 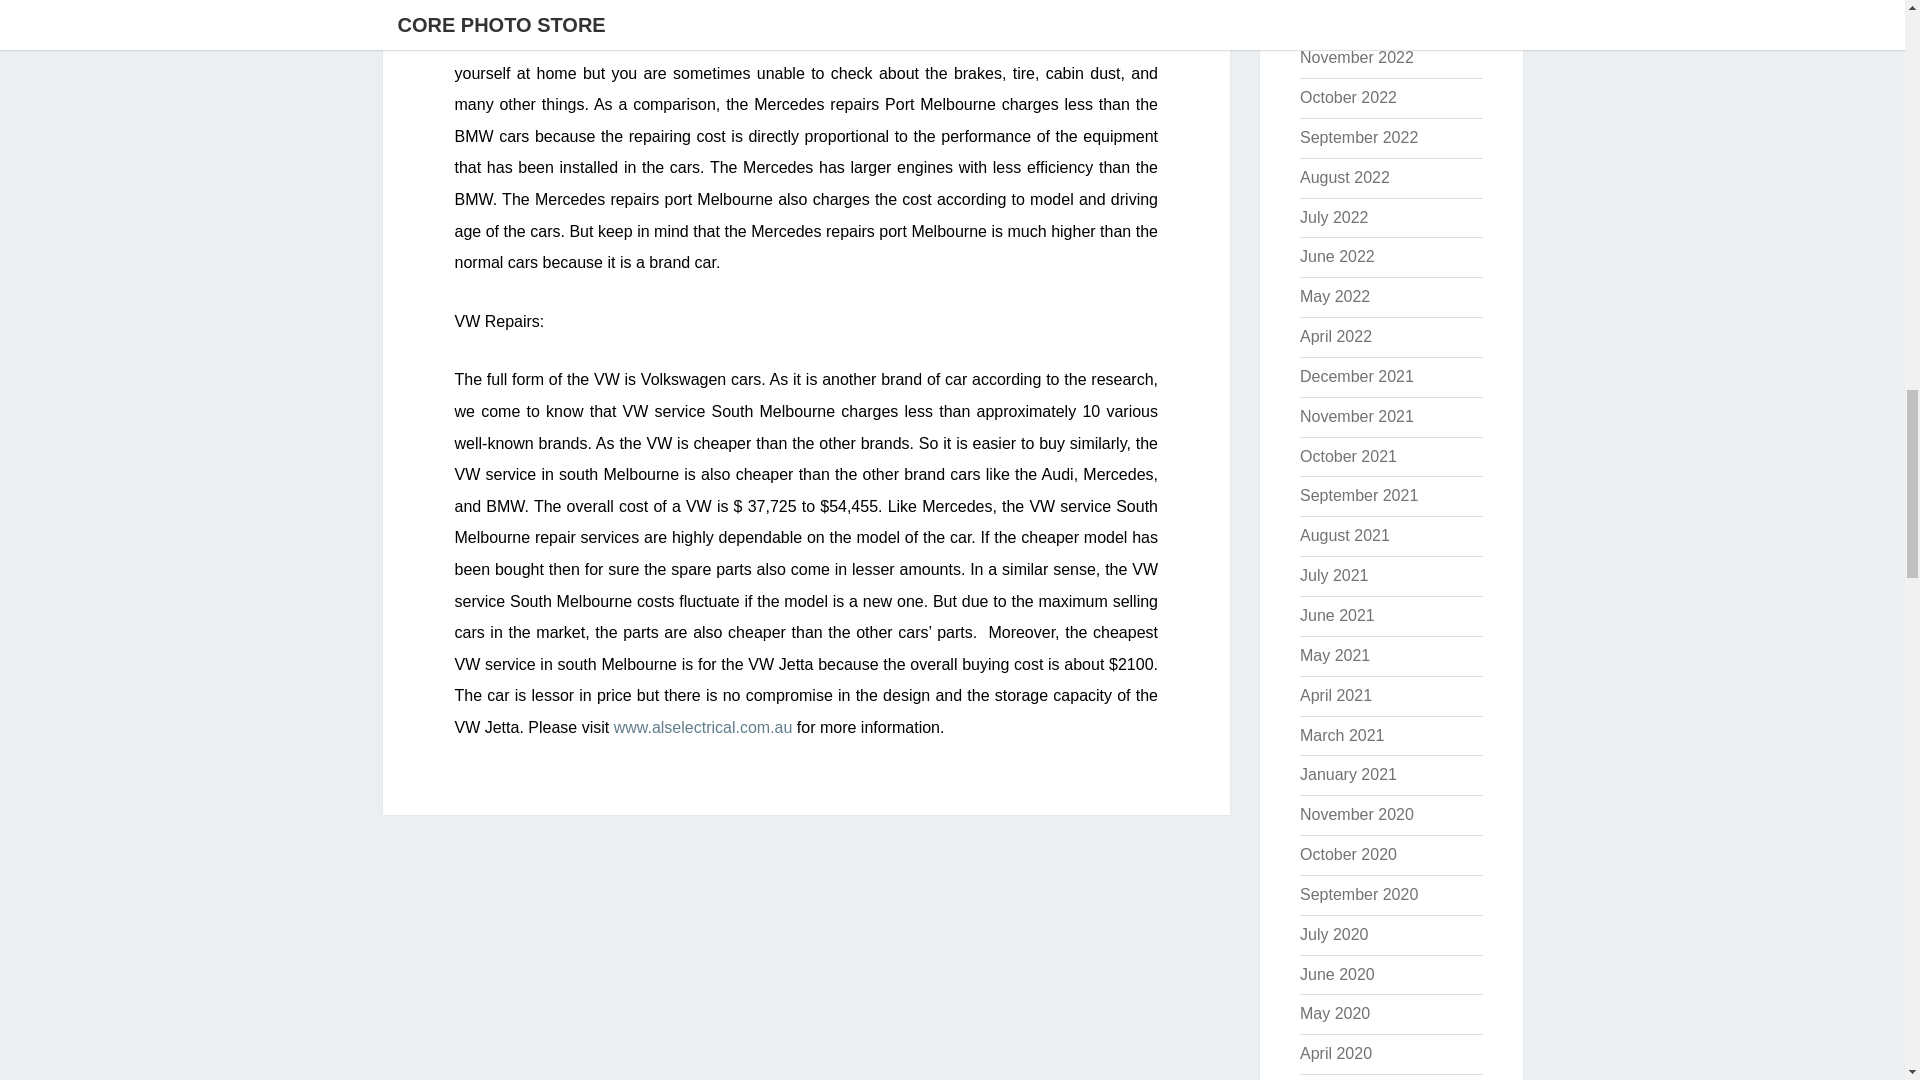 I want to click on April 2022, so click(x=1336, y=336).